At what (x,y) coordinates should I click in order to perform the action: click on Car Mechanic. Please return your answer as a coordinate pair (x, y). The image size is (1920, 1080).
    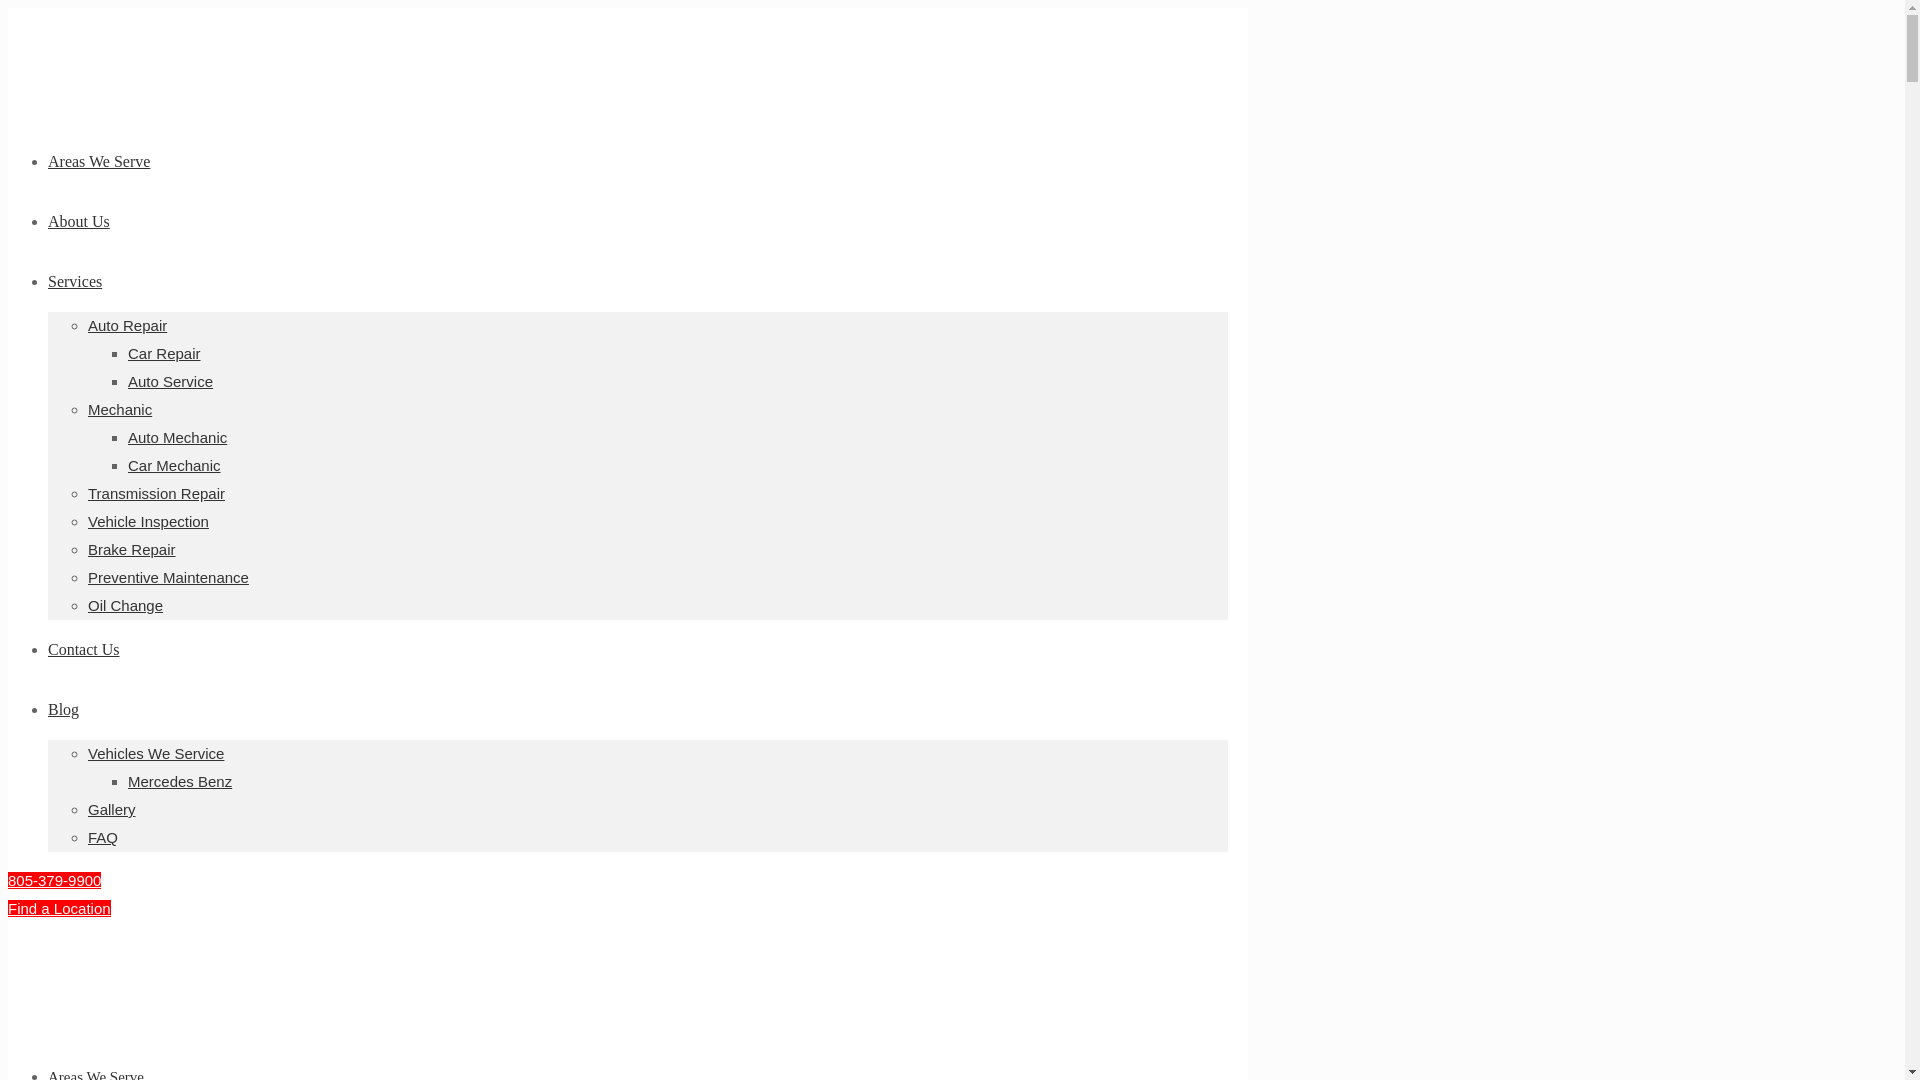
    Looking at the image, I should click on (174, 465).